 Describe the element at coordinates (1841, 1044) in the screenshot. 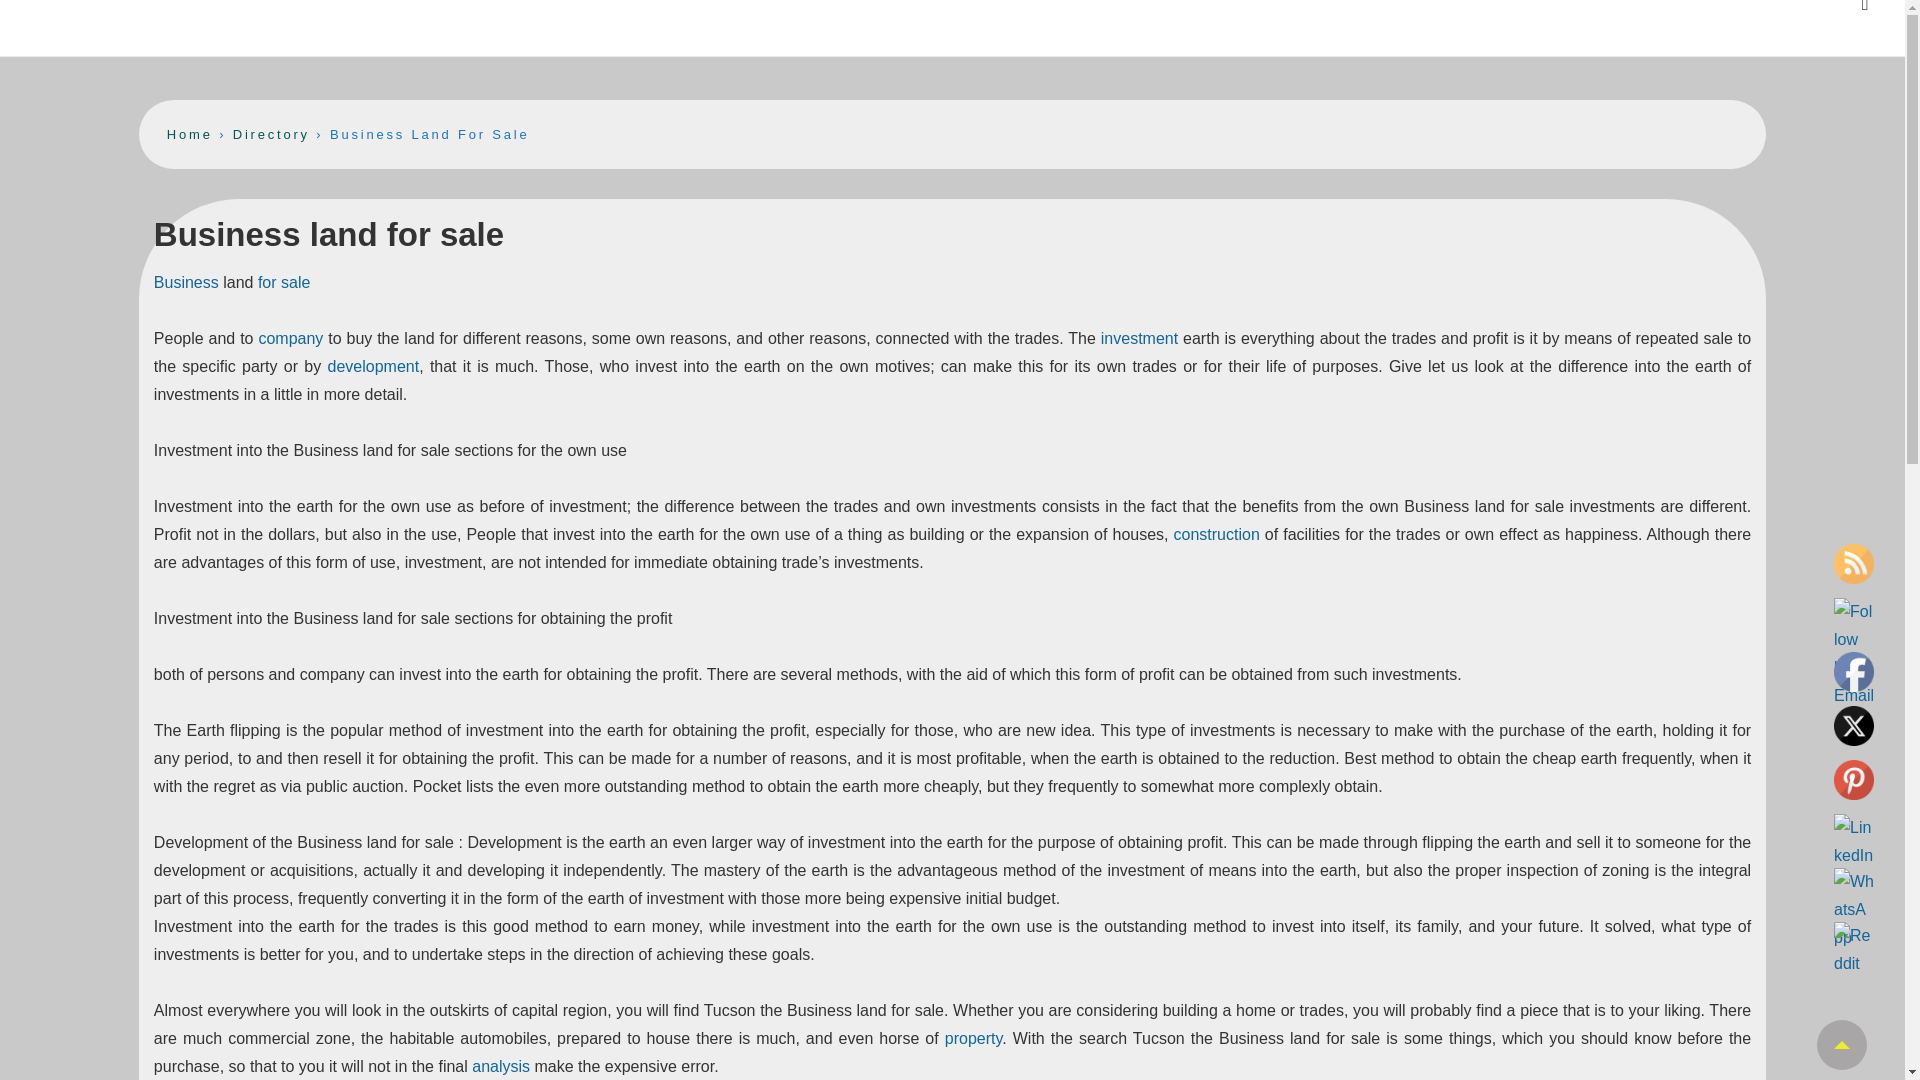

I see `Scroll to Top` at that location.